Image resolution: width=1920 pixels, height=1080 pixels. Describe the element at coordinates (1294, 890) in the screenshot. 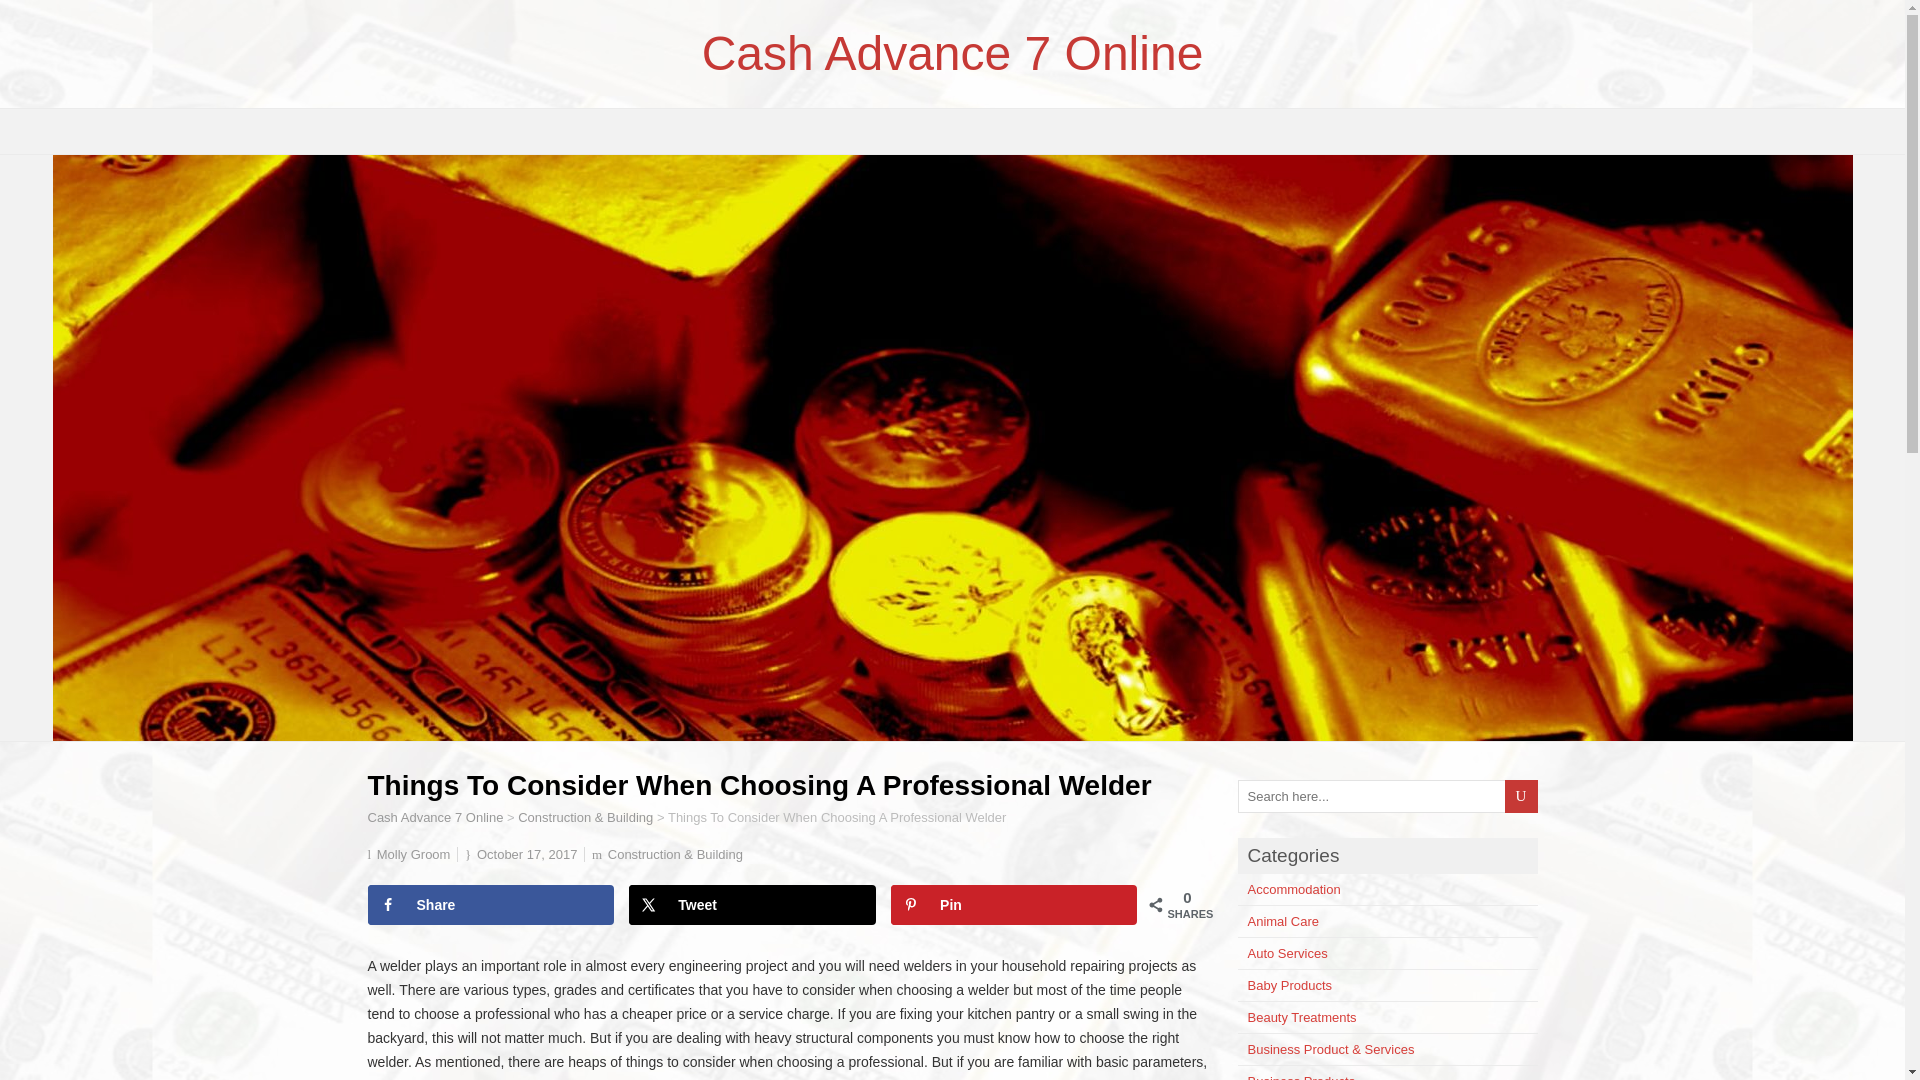

I see `Accommodation` at that location.